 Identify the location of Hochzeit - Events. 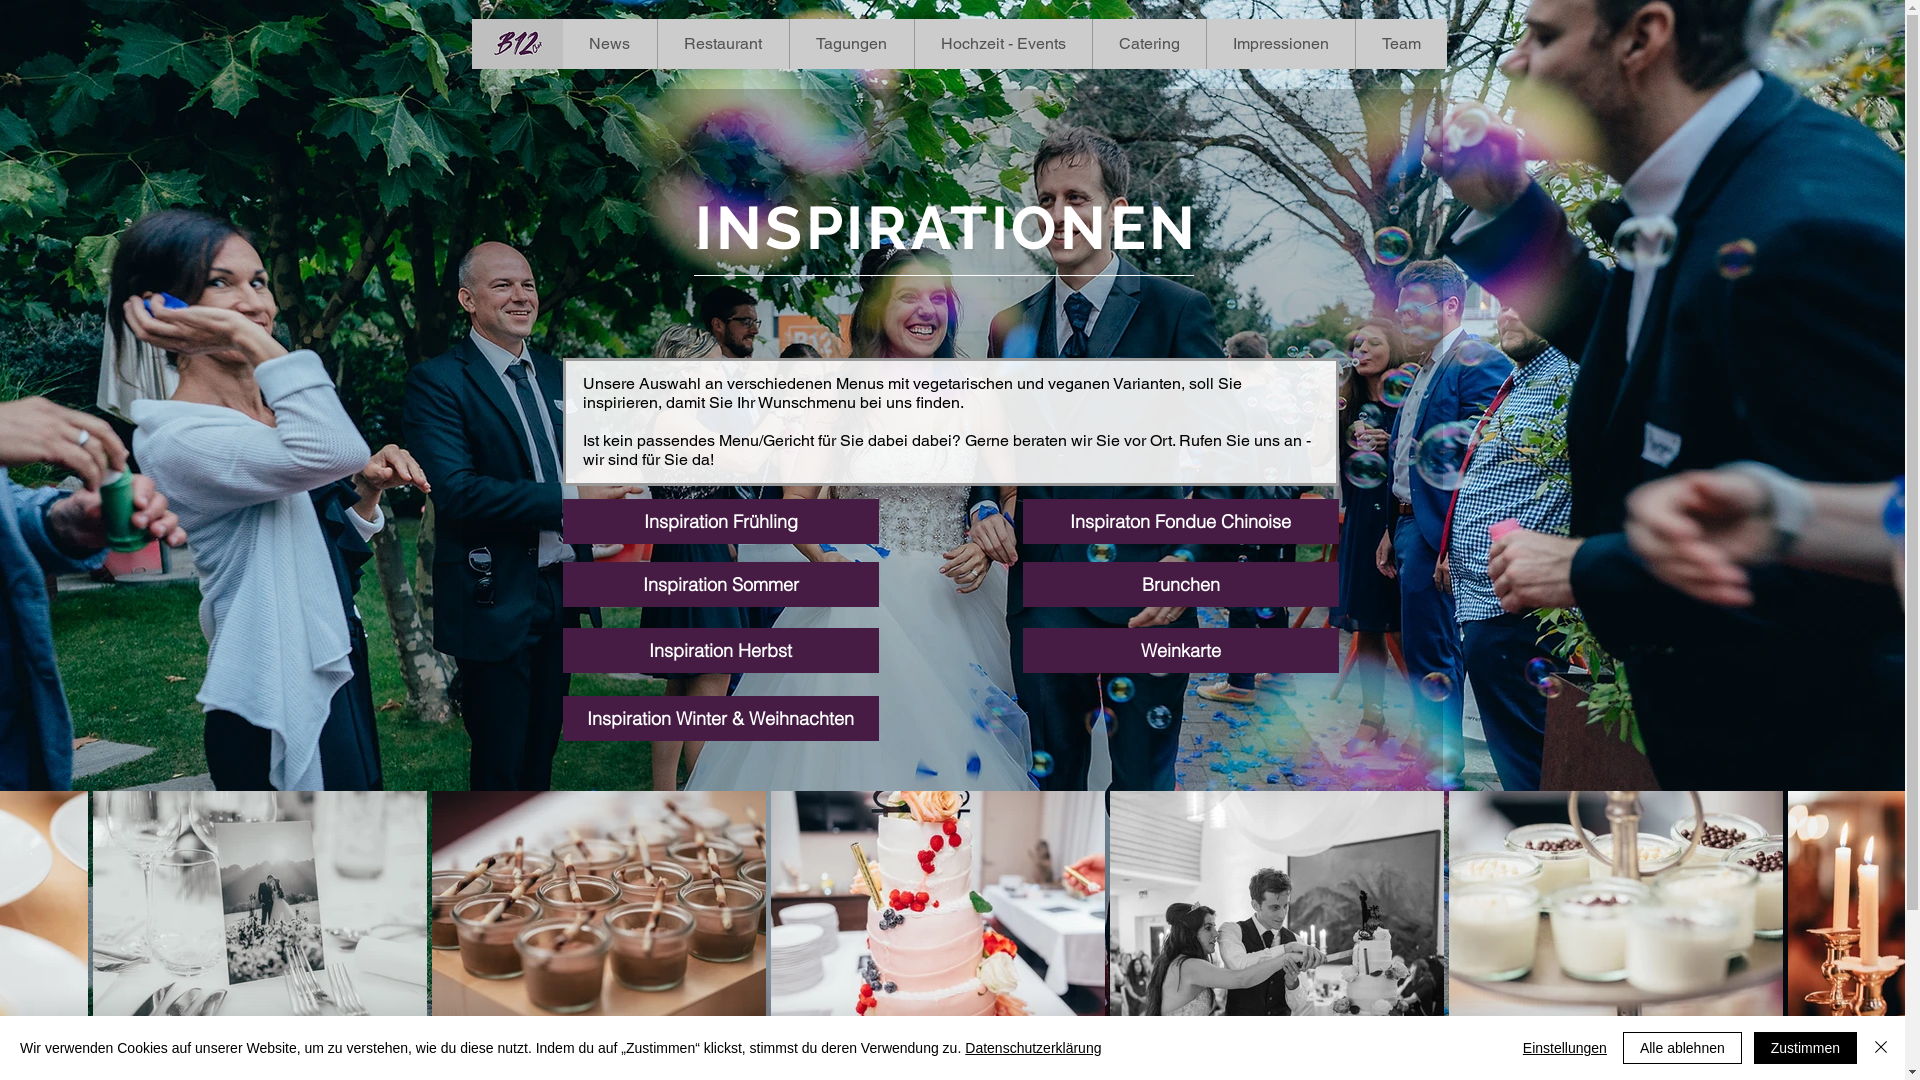
(1003, 44).